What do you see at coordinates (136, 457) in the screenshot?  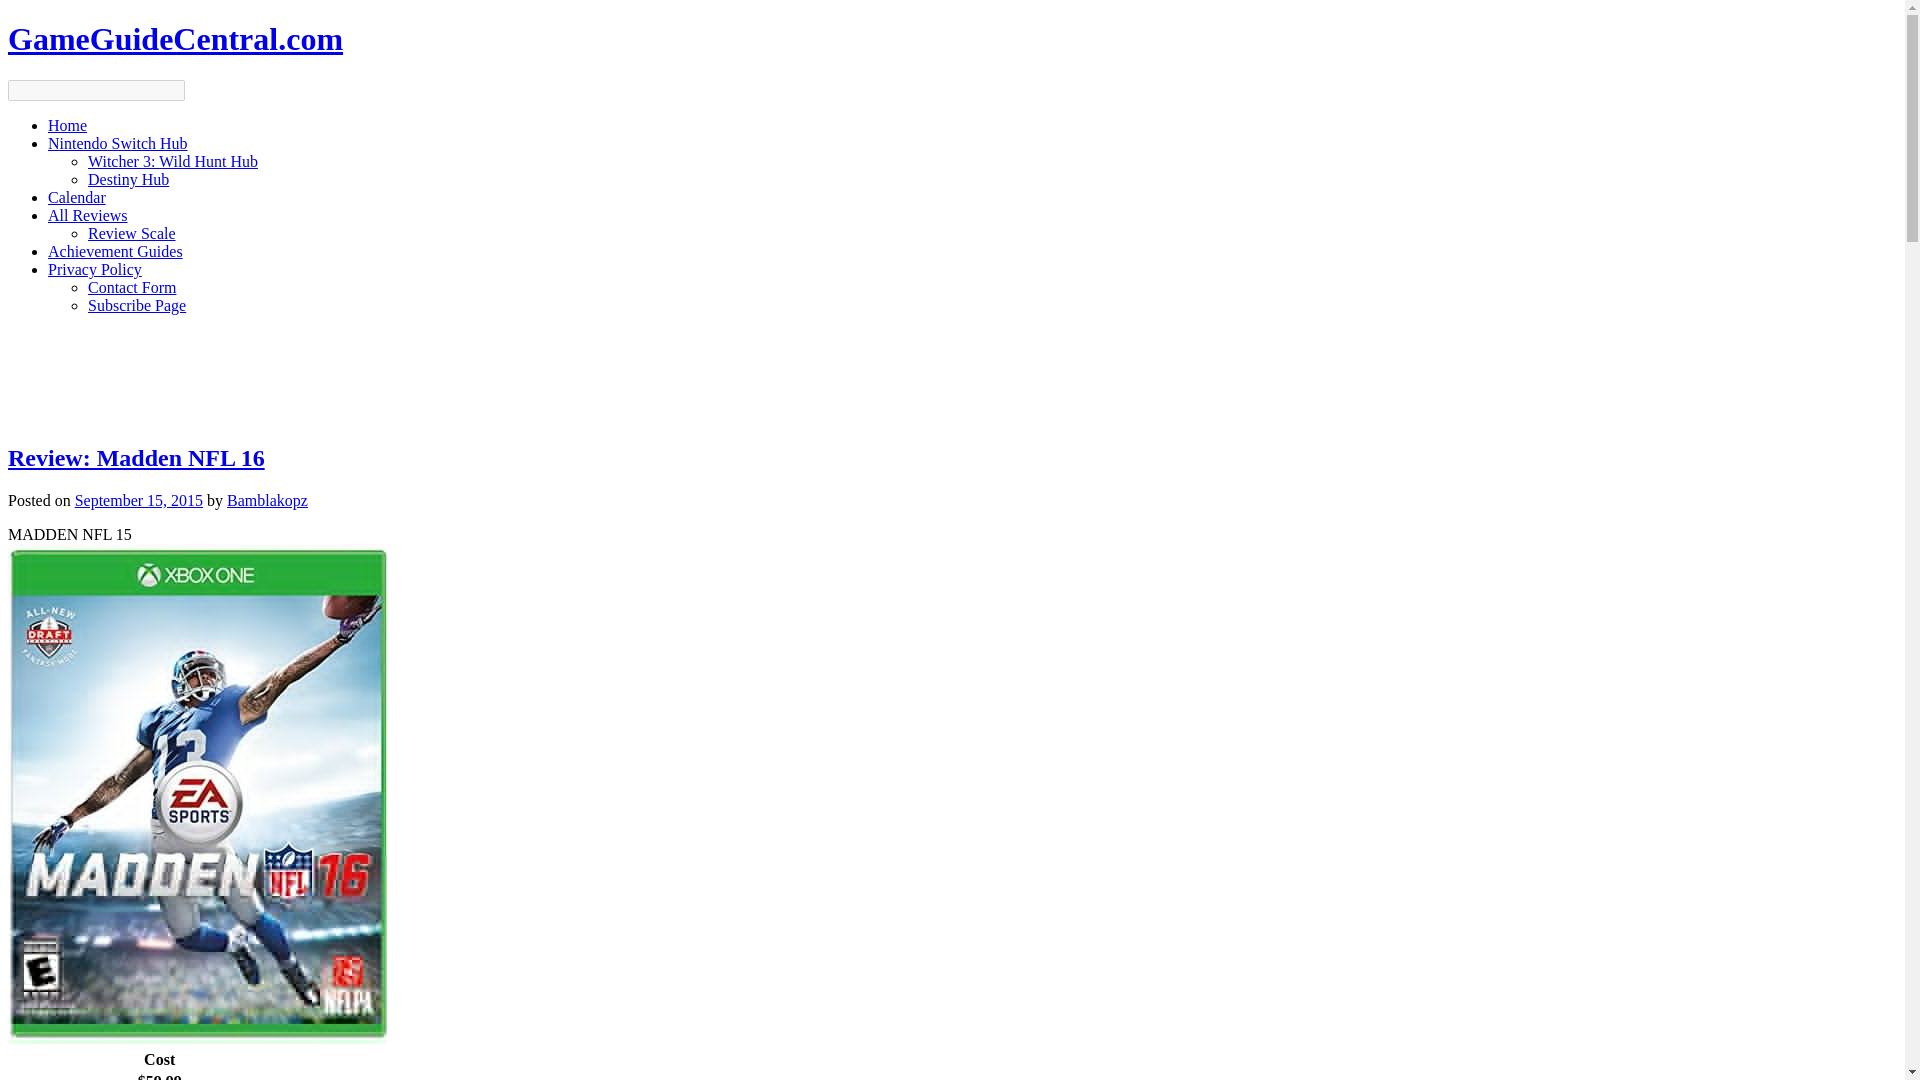 I see `Permalink to Review: Madden NFL 16` at bounding box center [136, 457].